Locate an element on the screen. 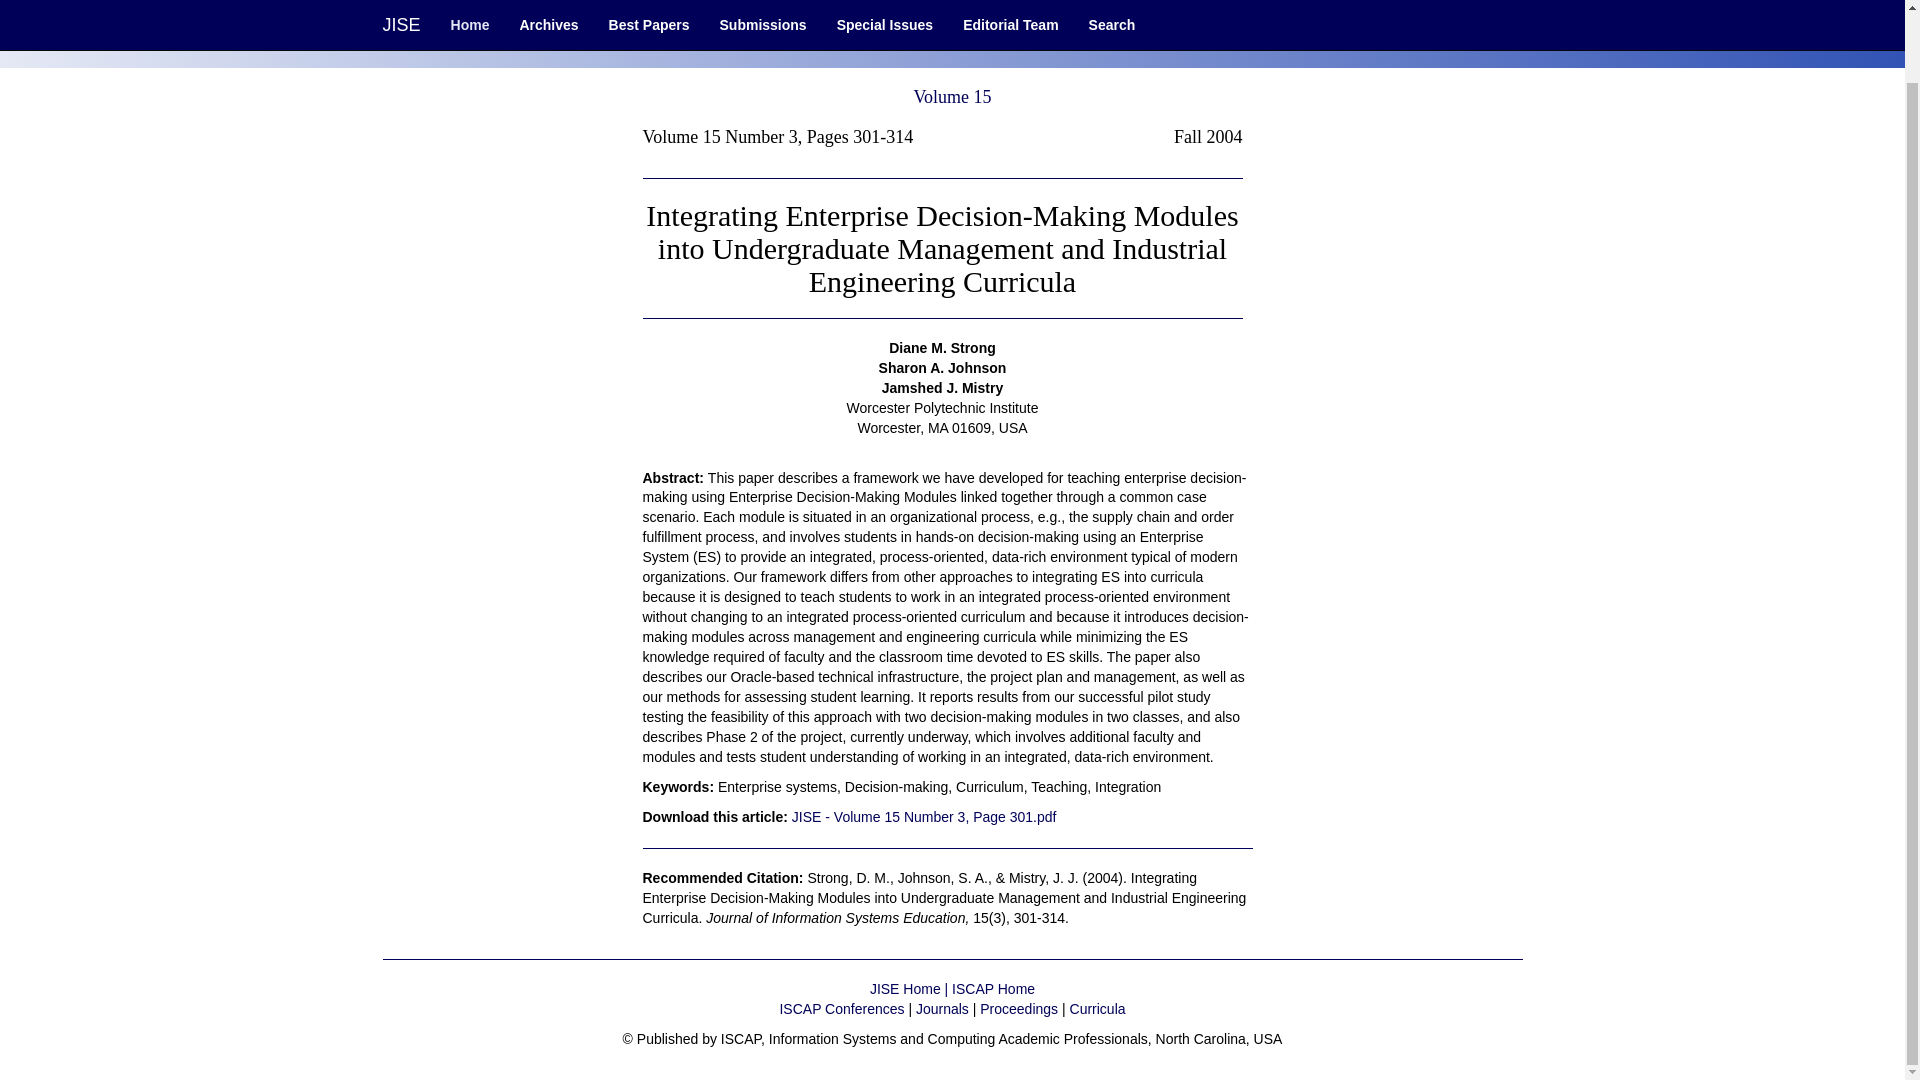  ISCAP Conferences is located at coordinates (842, 1009).